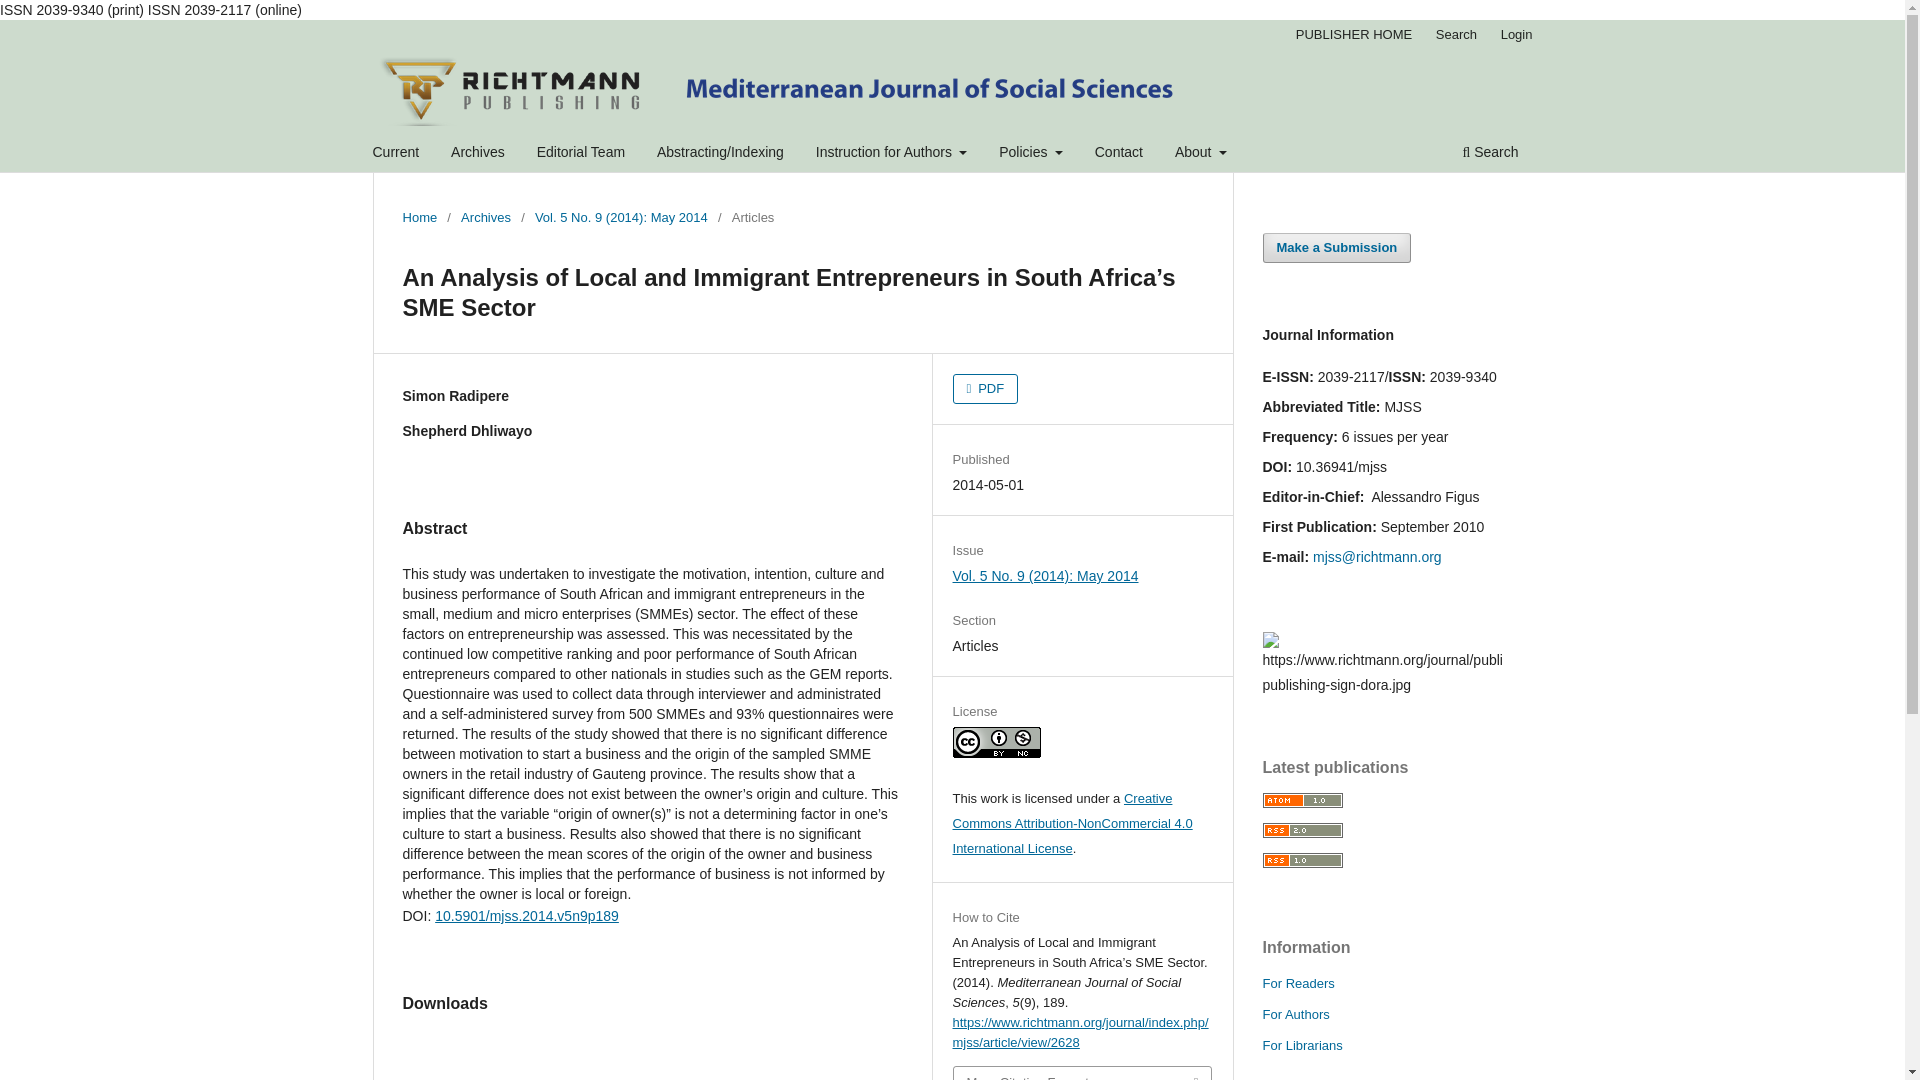 The image size is (1920, 1080). What do you see at coordinates (1030, 154) in the screenshot?
I see `Policies` at bounding box center [1030, 154].